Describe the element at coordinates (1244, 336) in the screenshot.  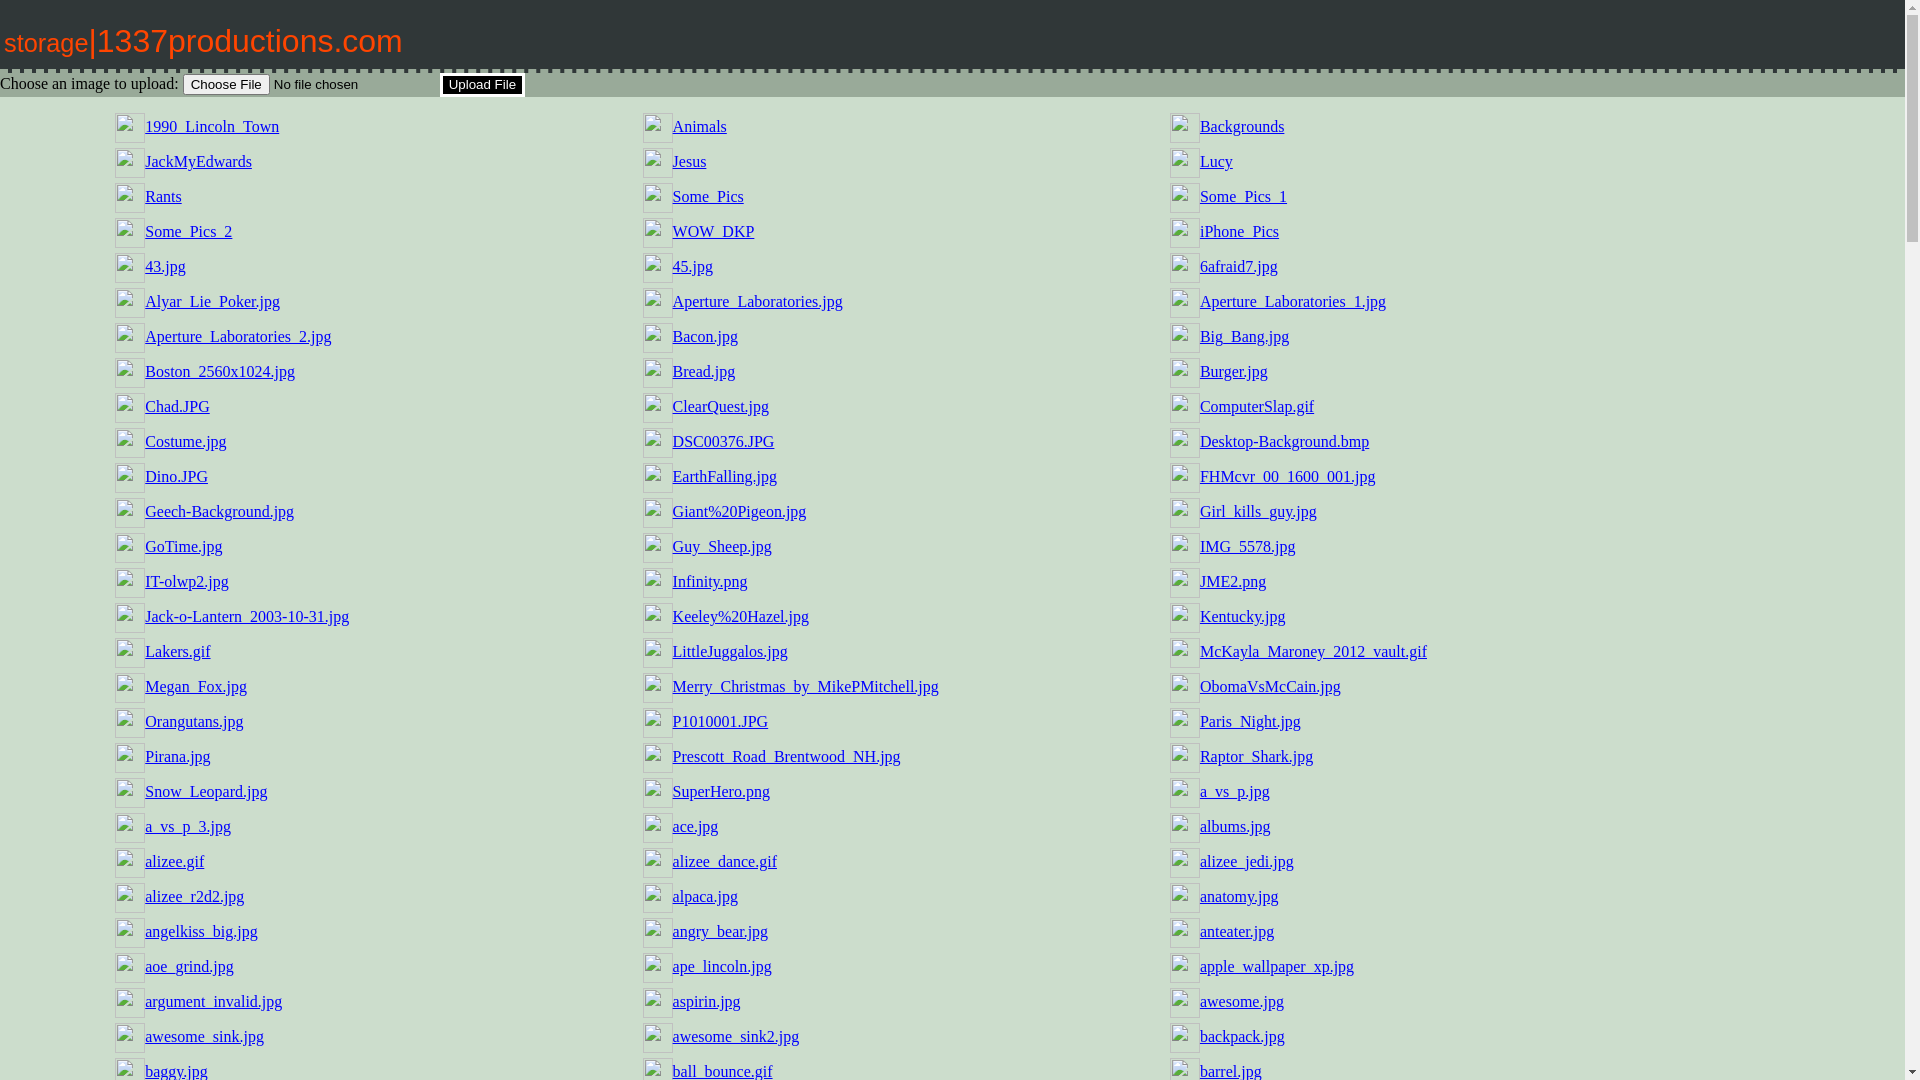
I see `Big_Bang.jpg` at that location.